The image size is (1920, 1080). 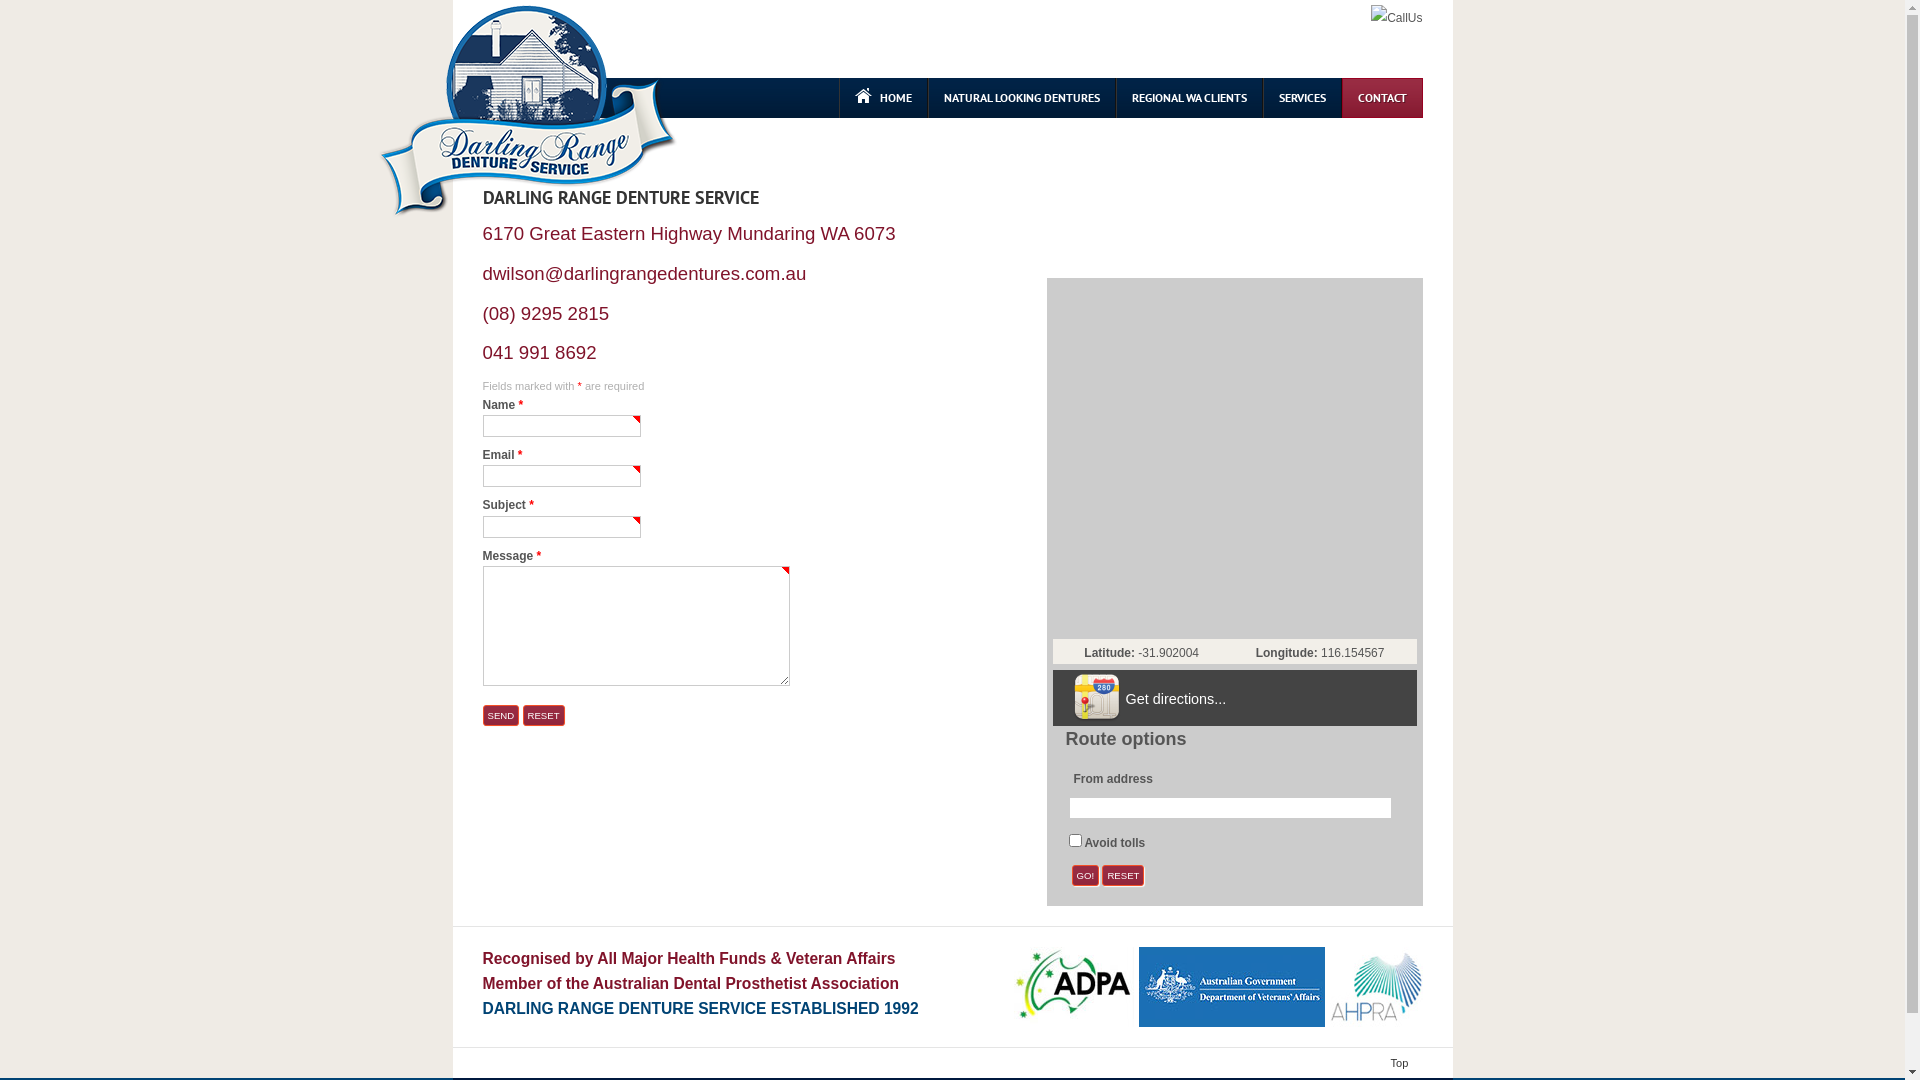 What do you see at coordinates (561, 476) in the screenshot?
I see `Email` at bounding box center [561, 476].